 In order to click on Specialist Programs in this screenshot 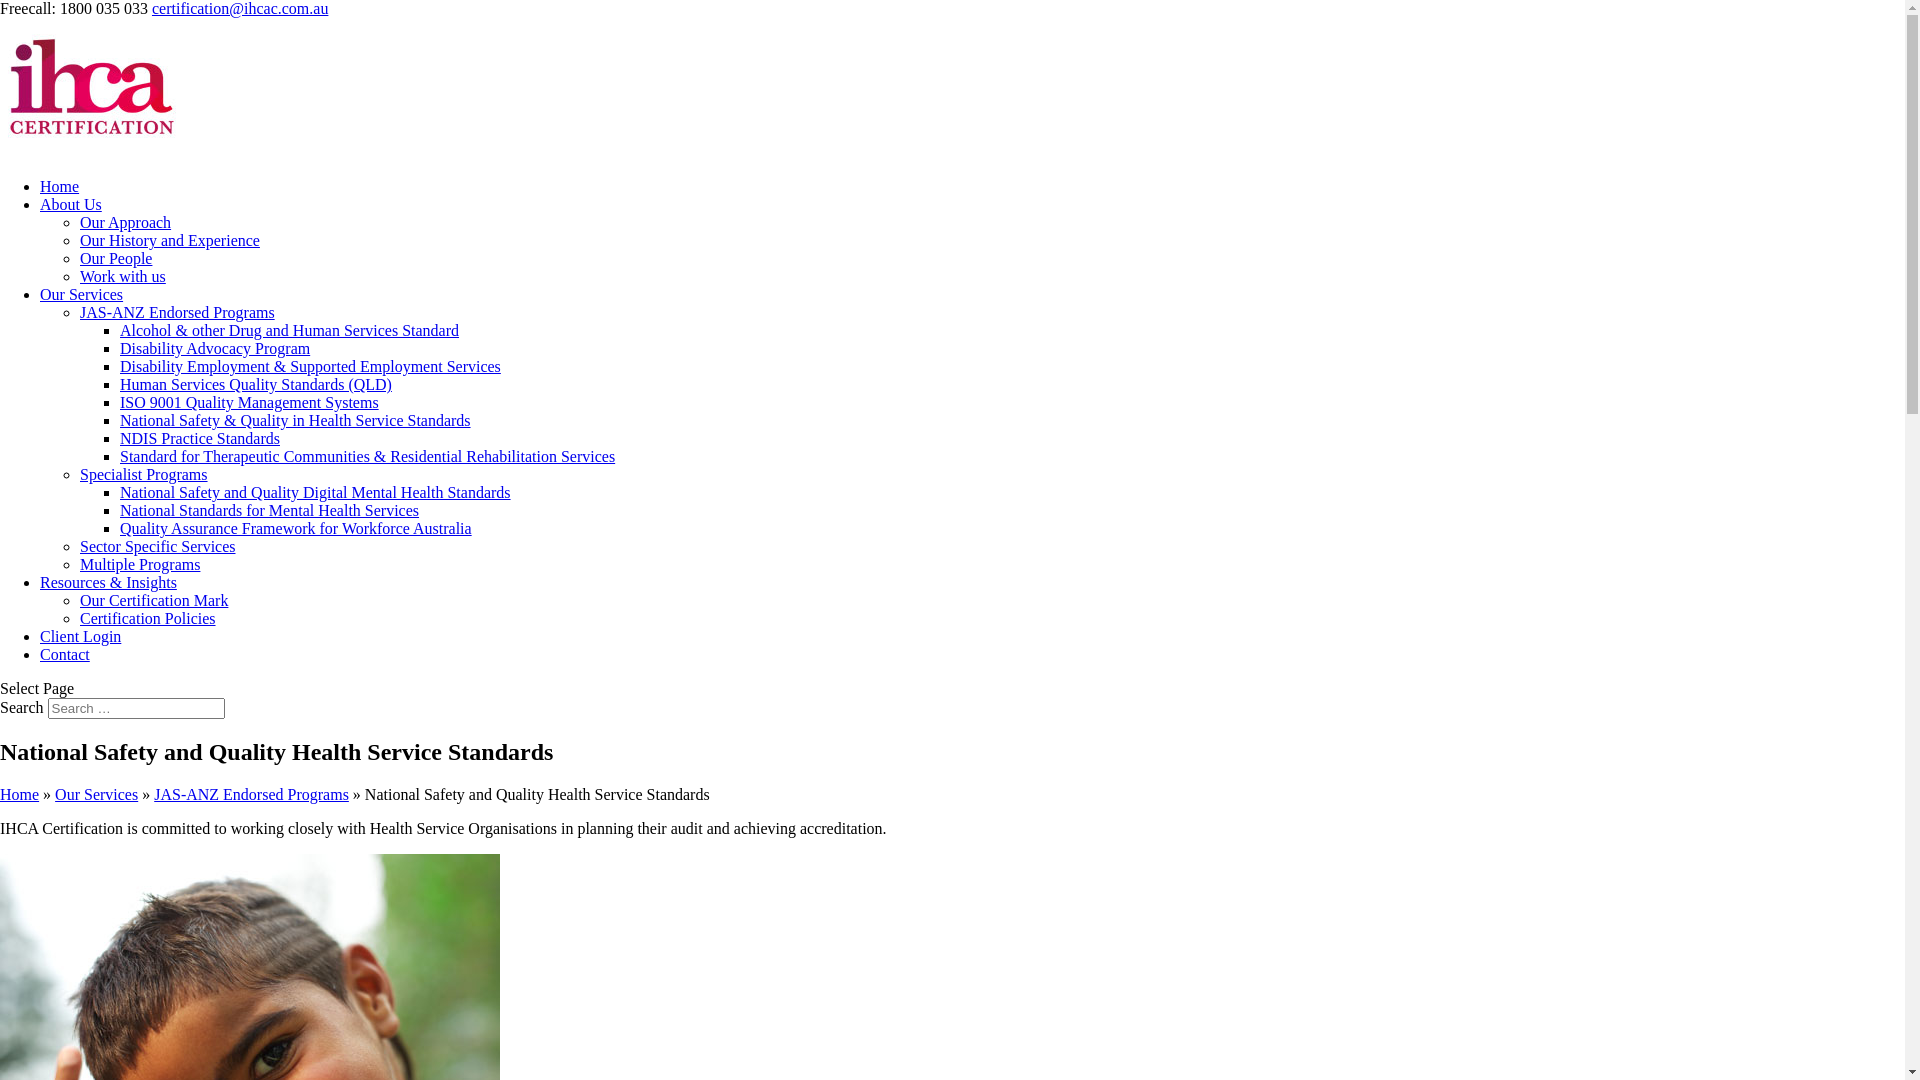, I will do `click(144, 474)`.